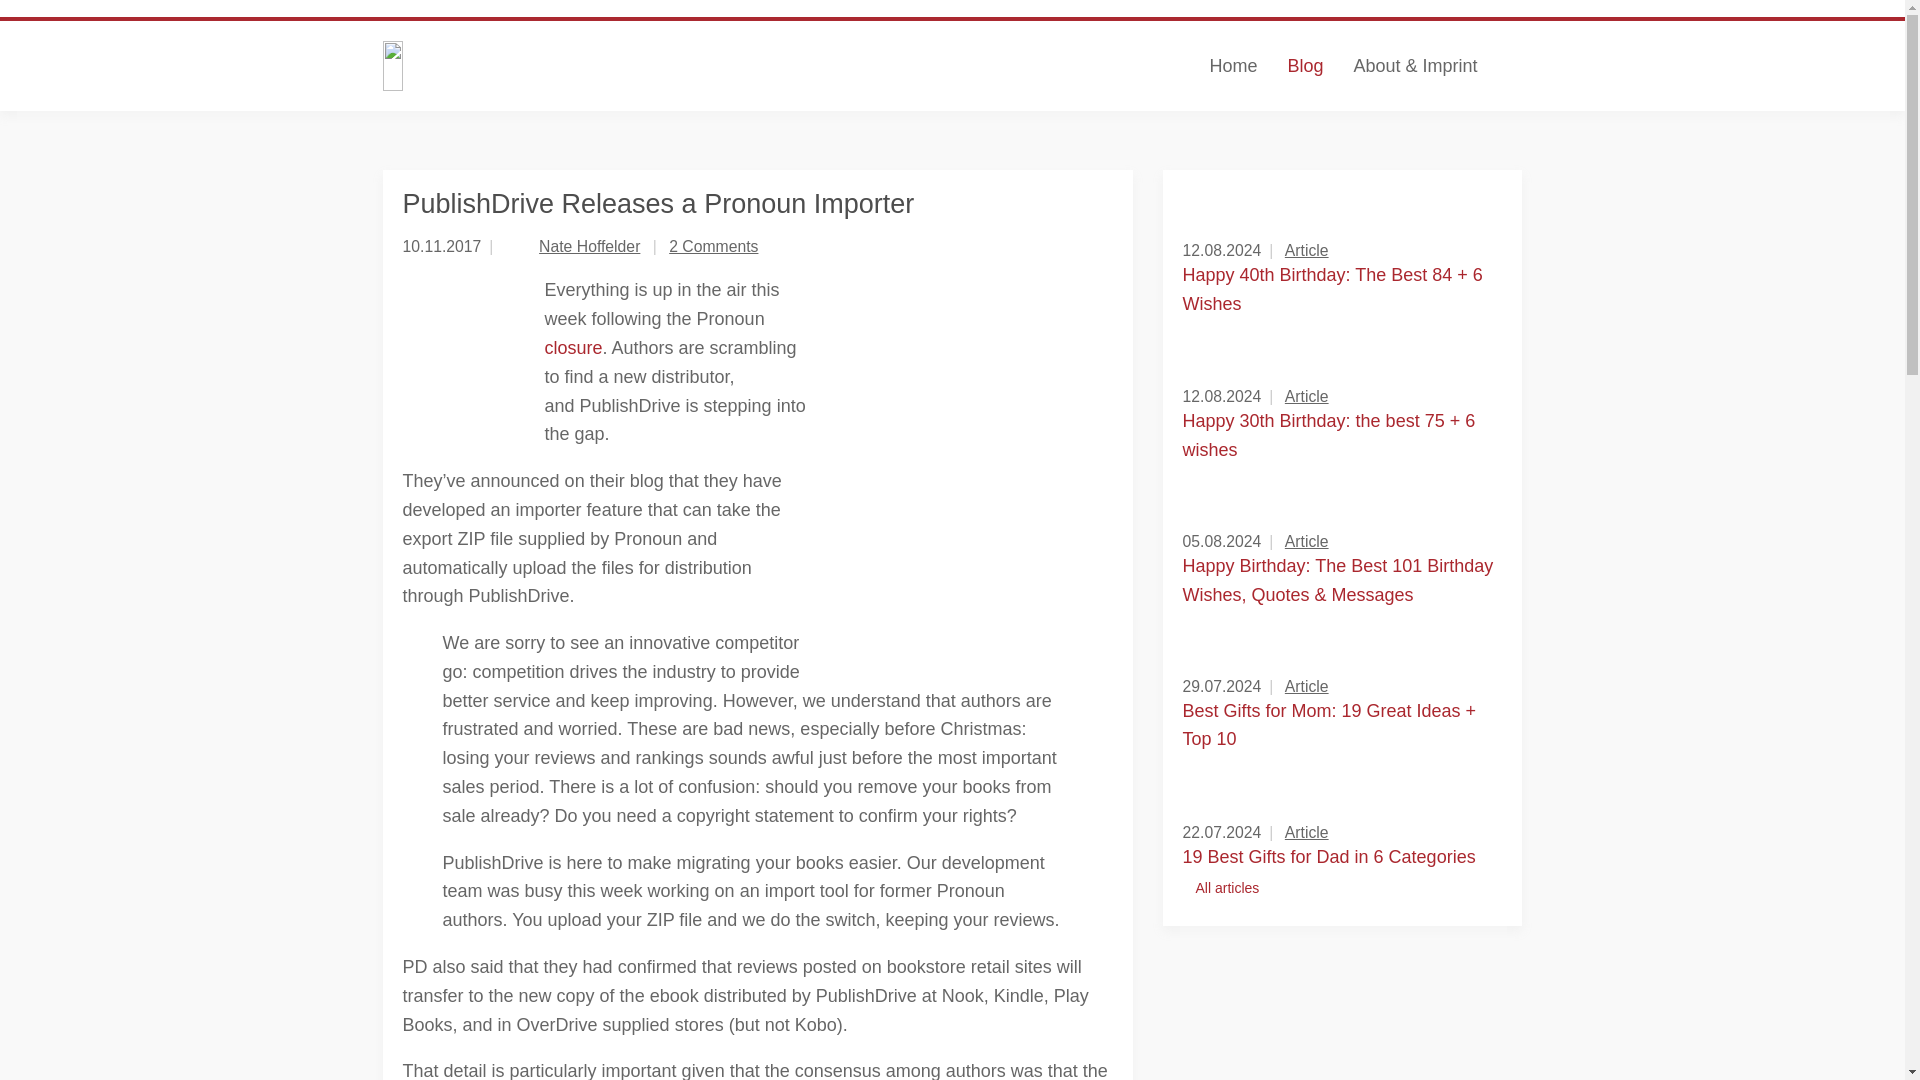 The height and width of the screenshot is (1080, 1920). I want to click on The Digital Reader, so click(578, 66).